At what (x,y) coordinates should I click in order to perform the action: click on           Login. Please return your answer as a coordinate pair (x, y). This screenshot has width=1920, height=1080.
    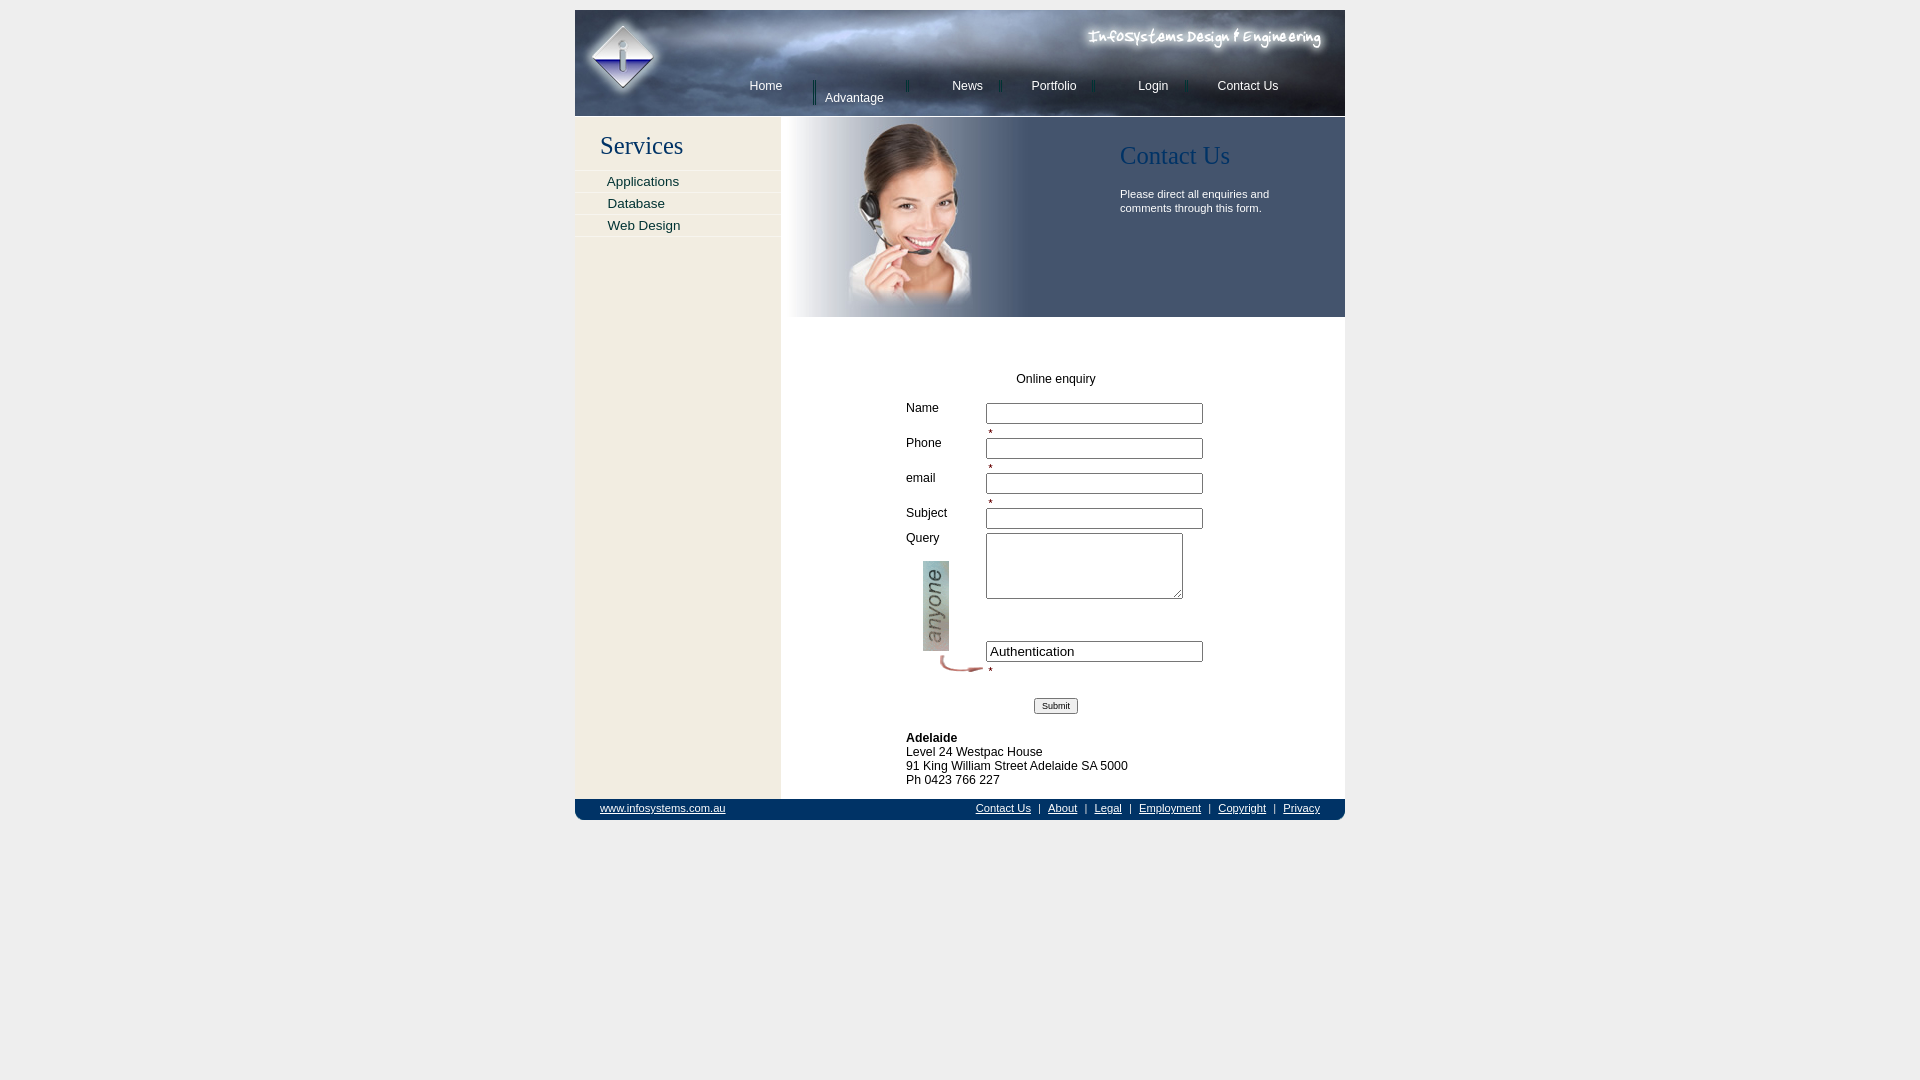
    Looking at the image, I should click on (1134, 86).